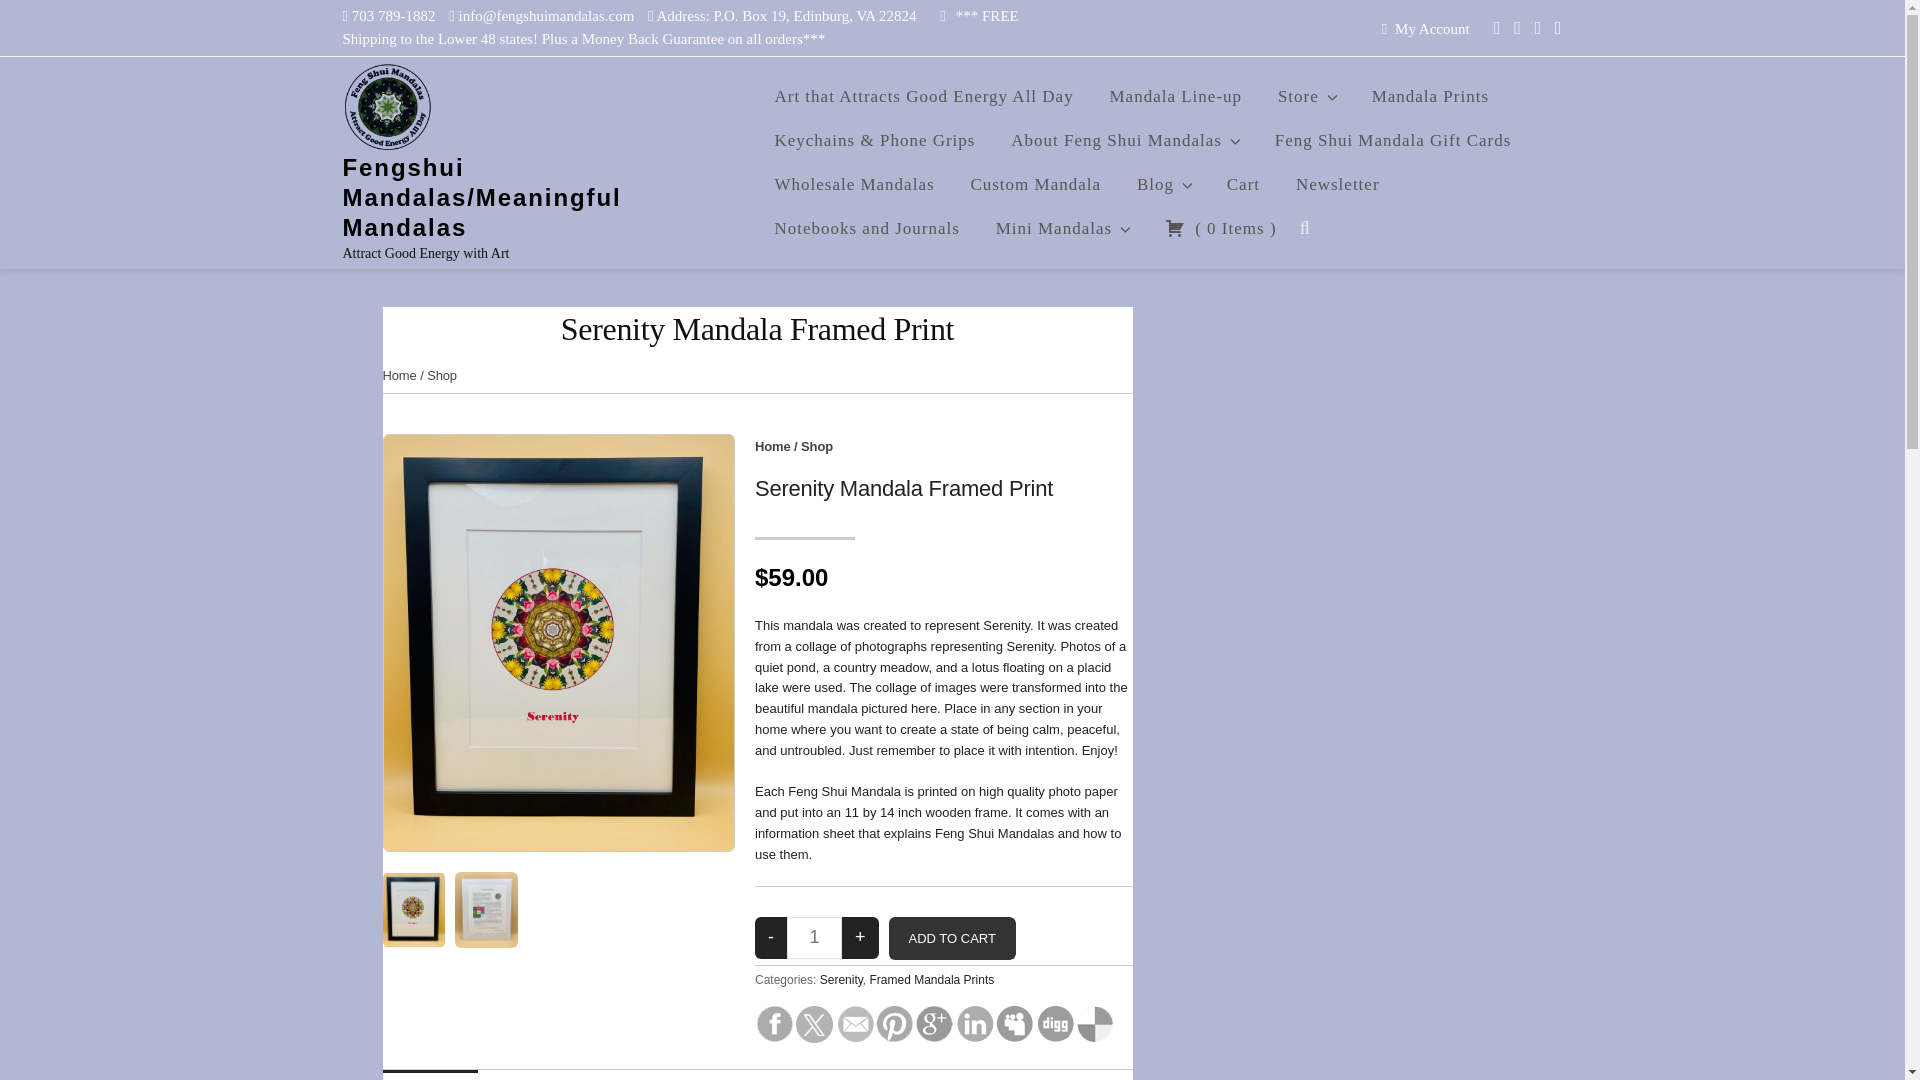  What do you see at coordinates (923, 96) in the screenshot?
I see `Art that Attracts Good Energy All Day` at bounding box center [923, 96].